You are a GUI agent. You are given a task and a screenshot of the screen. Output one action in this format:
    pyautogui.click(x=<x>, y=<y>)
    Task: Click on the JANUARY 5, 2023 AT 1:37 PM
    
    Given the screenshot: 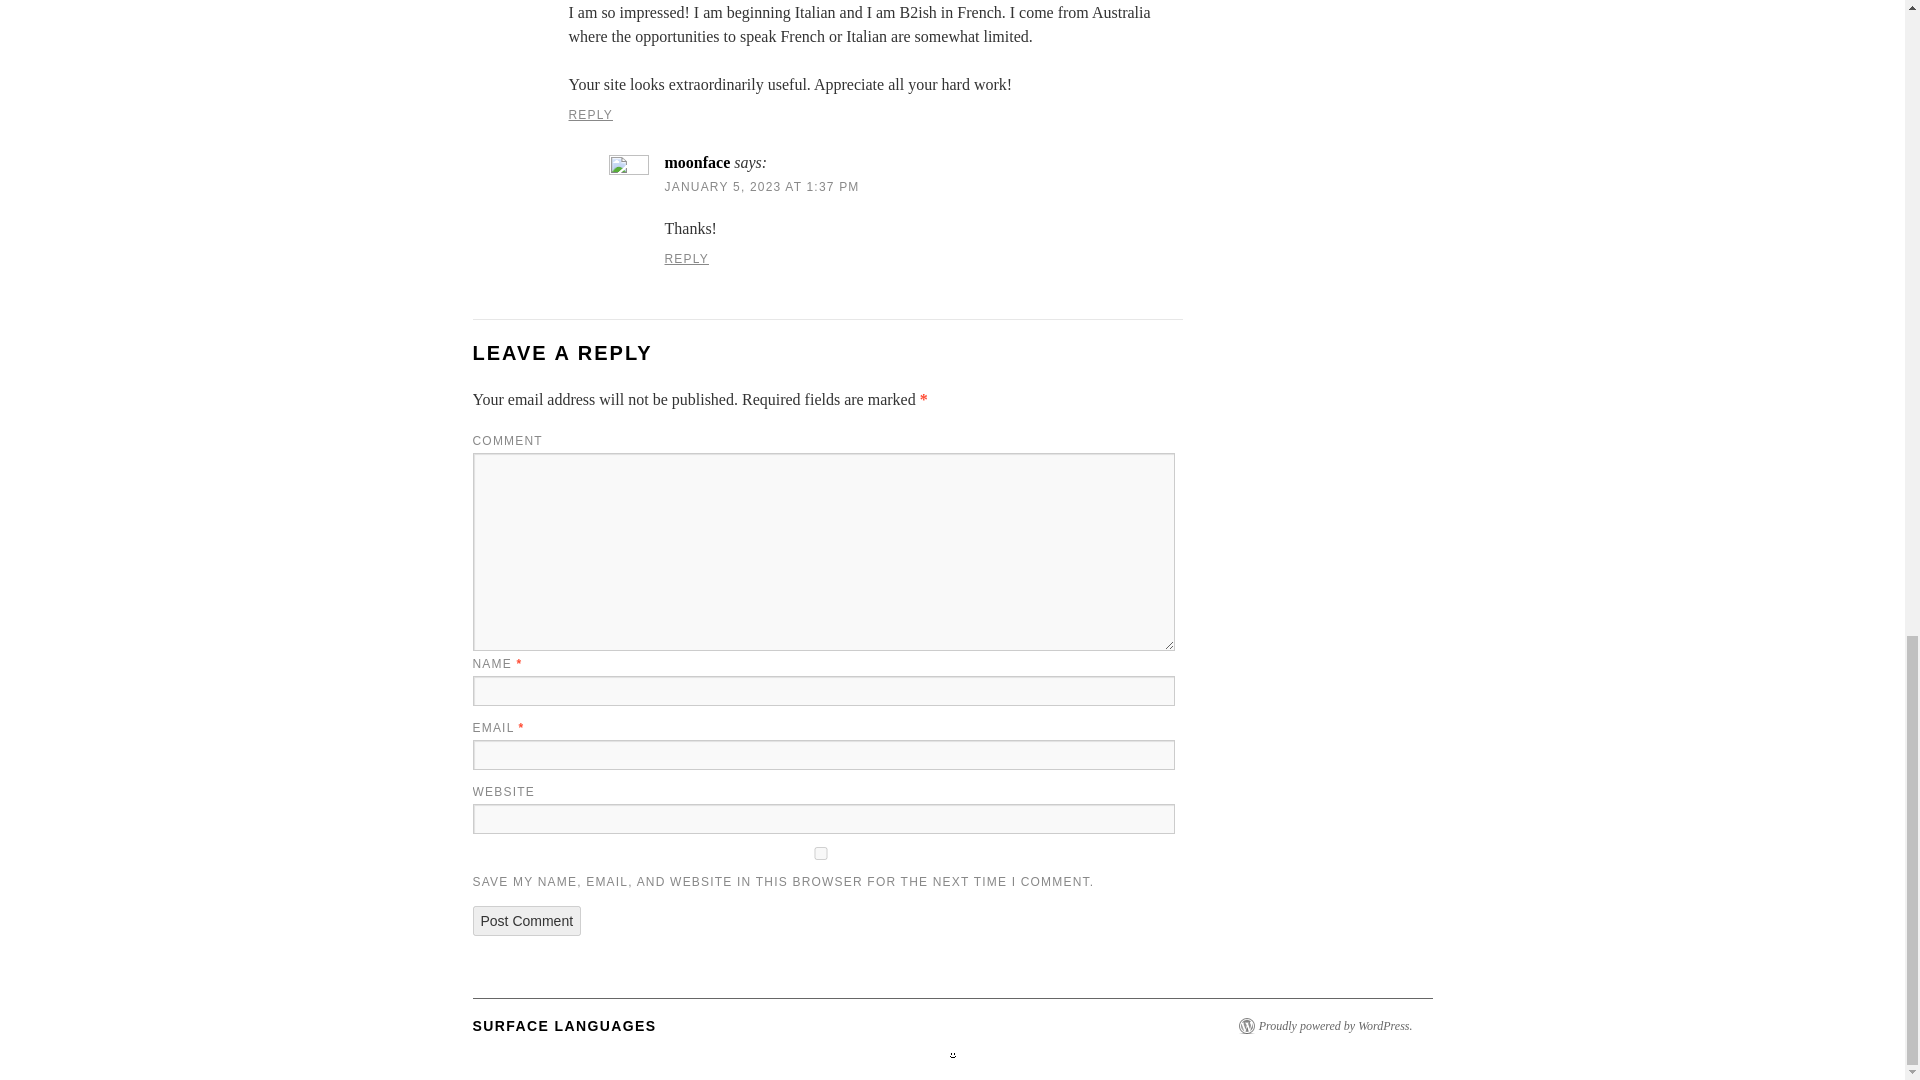 What is the action you would take?
    pyautogui.click(x=761, y=187)
    